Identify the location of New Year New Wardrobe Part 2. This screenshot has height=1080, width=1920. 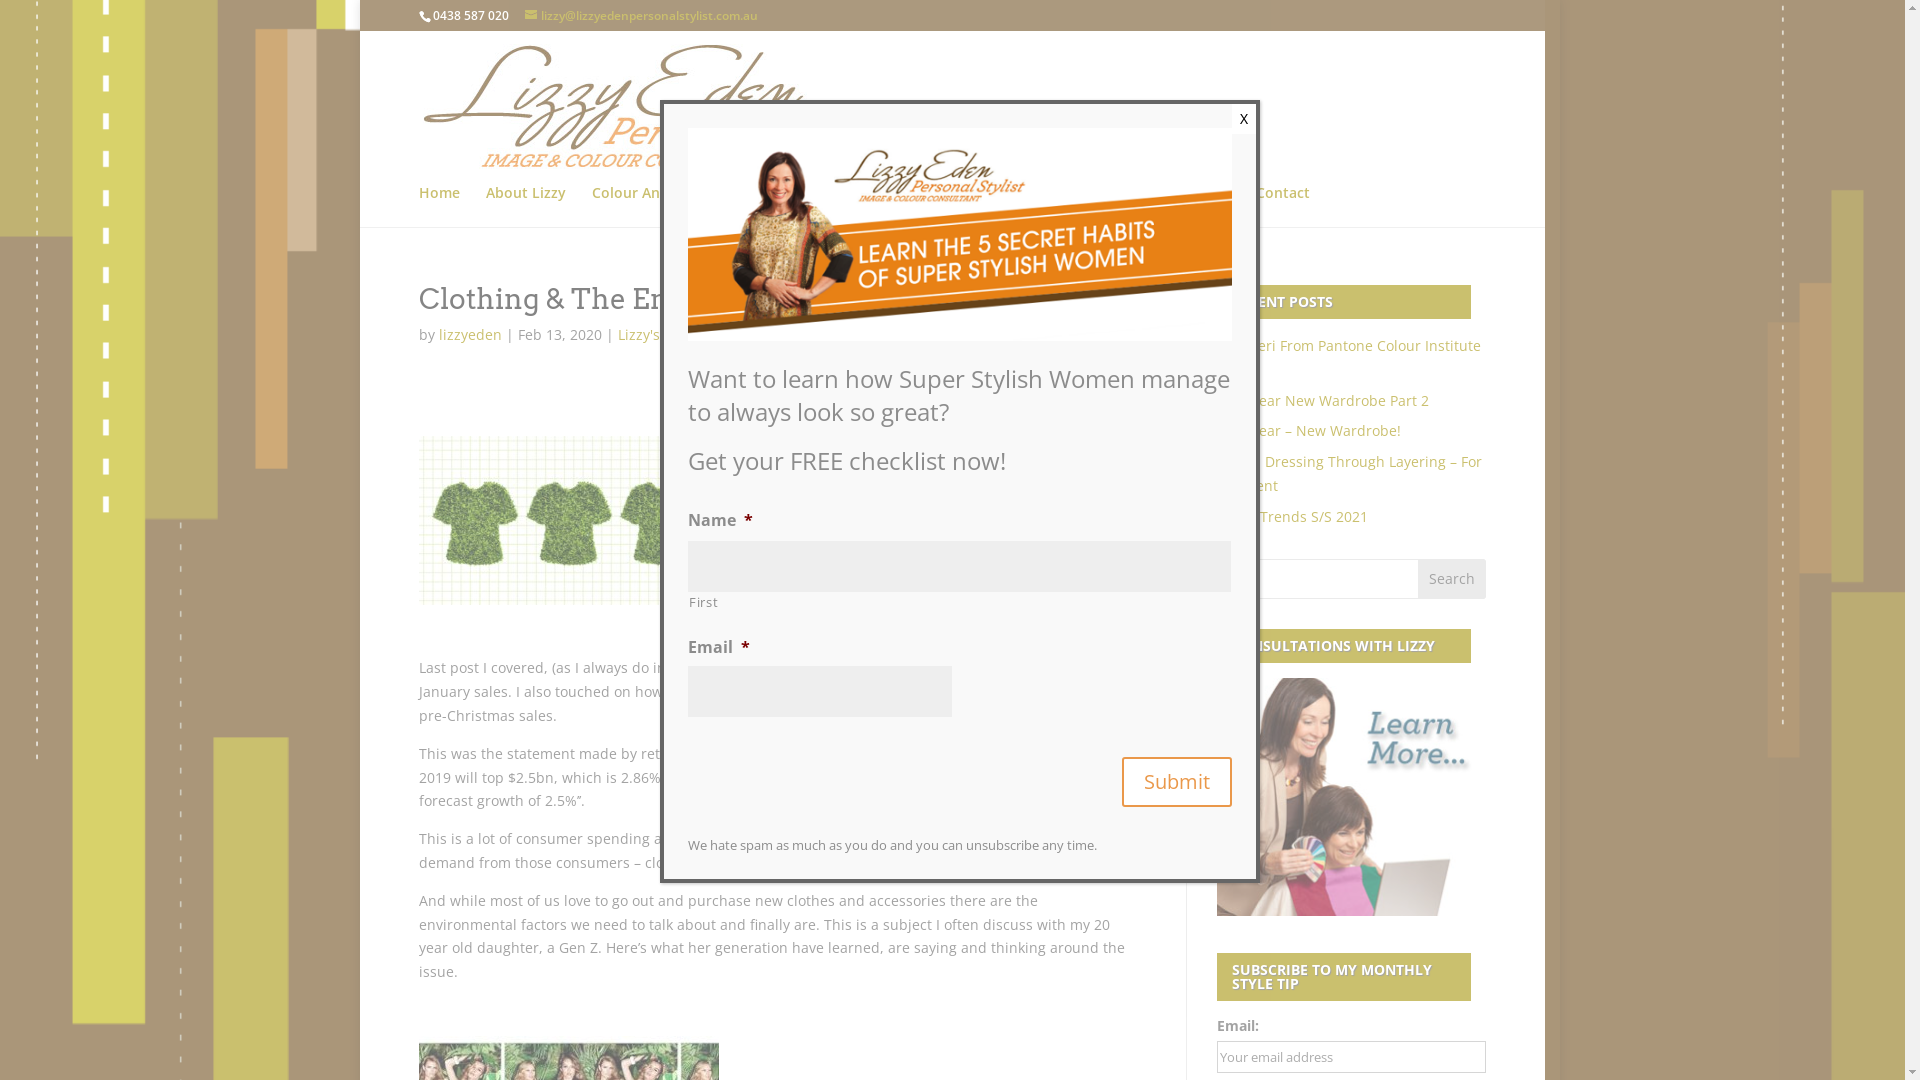
(1323, 400).